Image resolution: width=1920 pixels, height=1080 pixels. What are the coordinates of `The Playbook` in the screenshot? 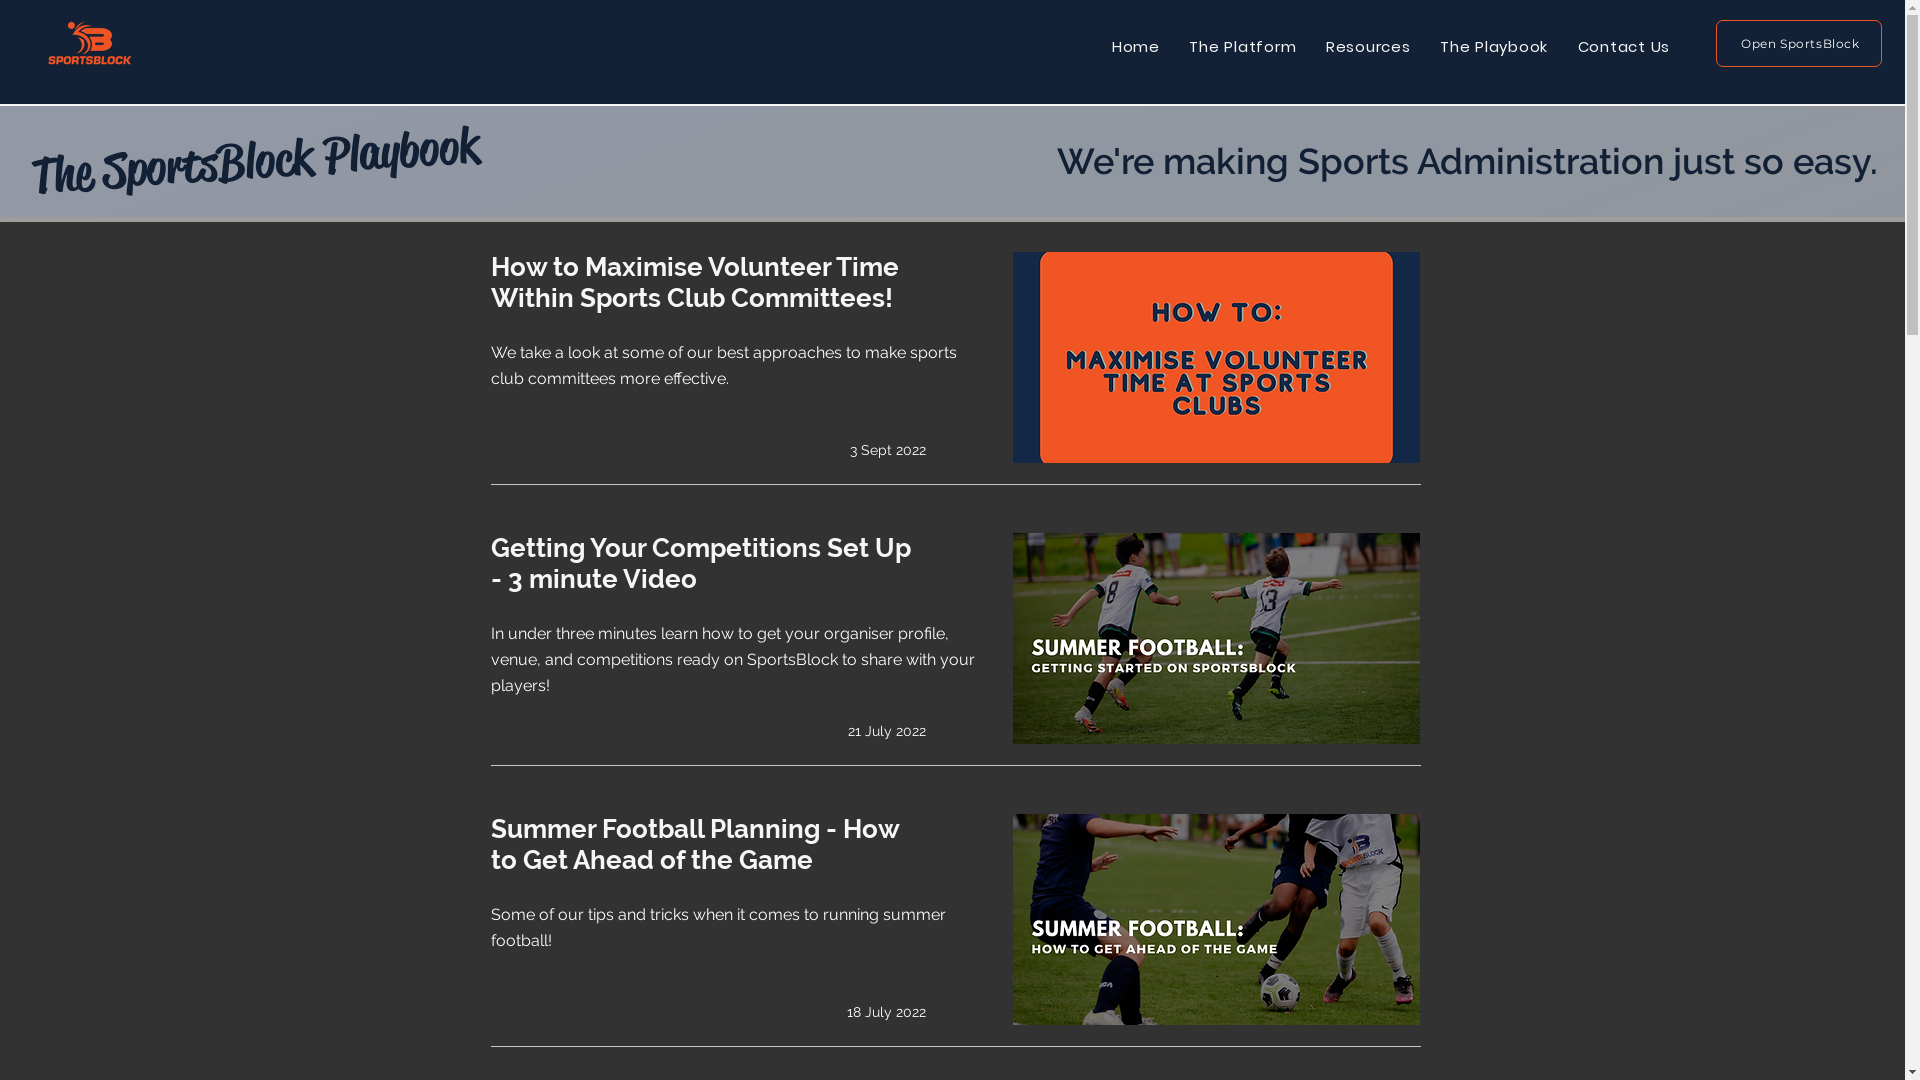 It's located at (1494, 46).